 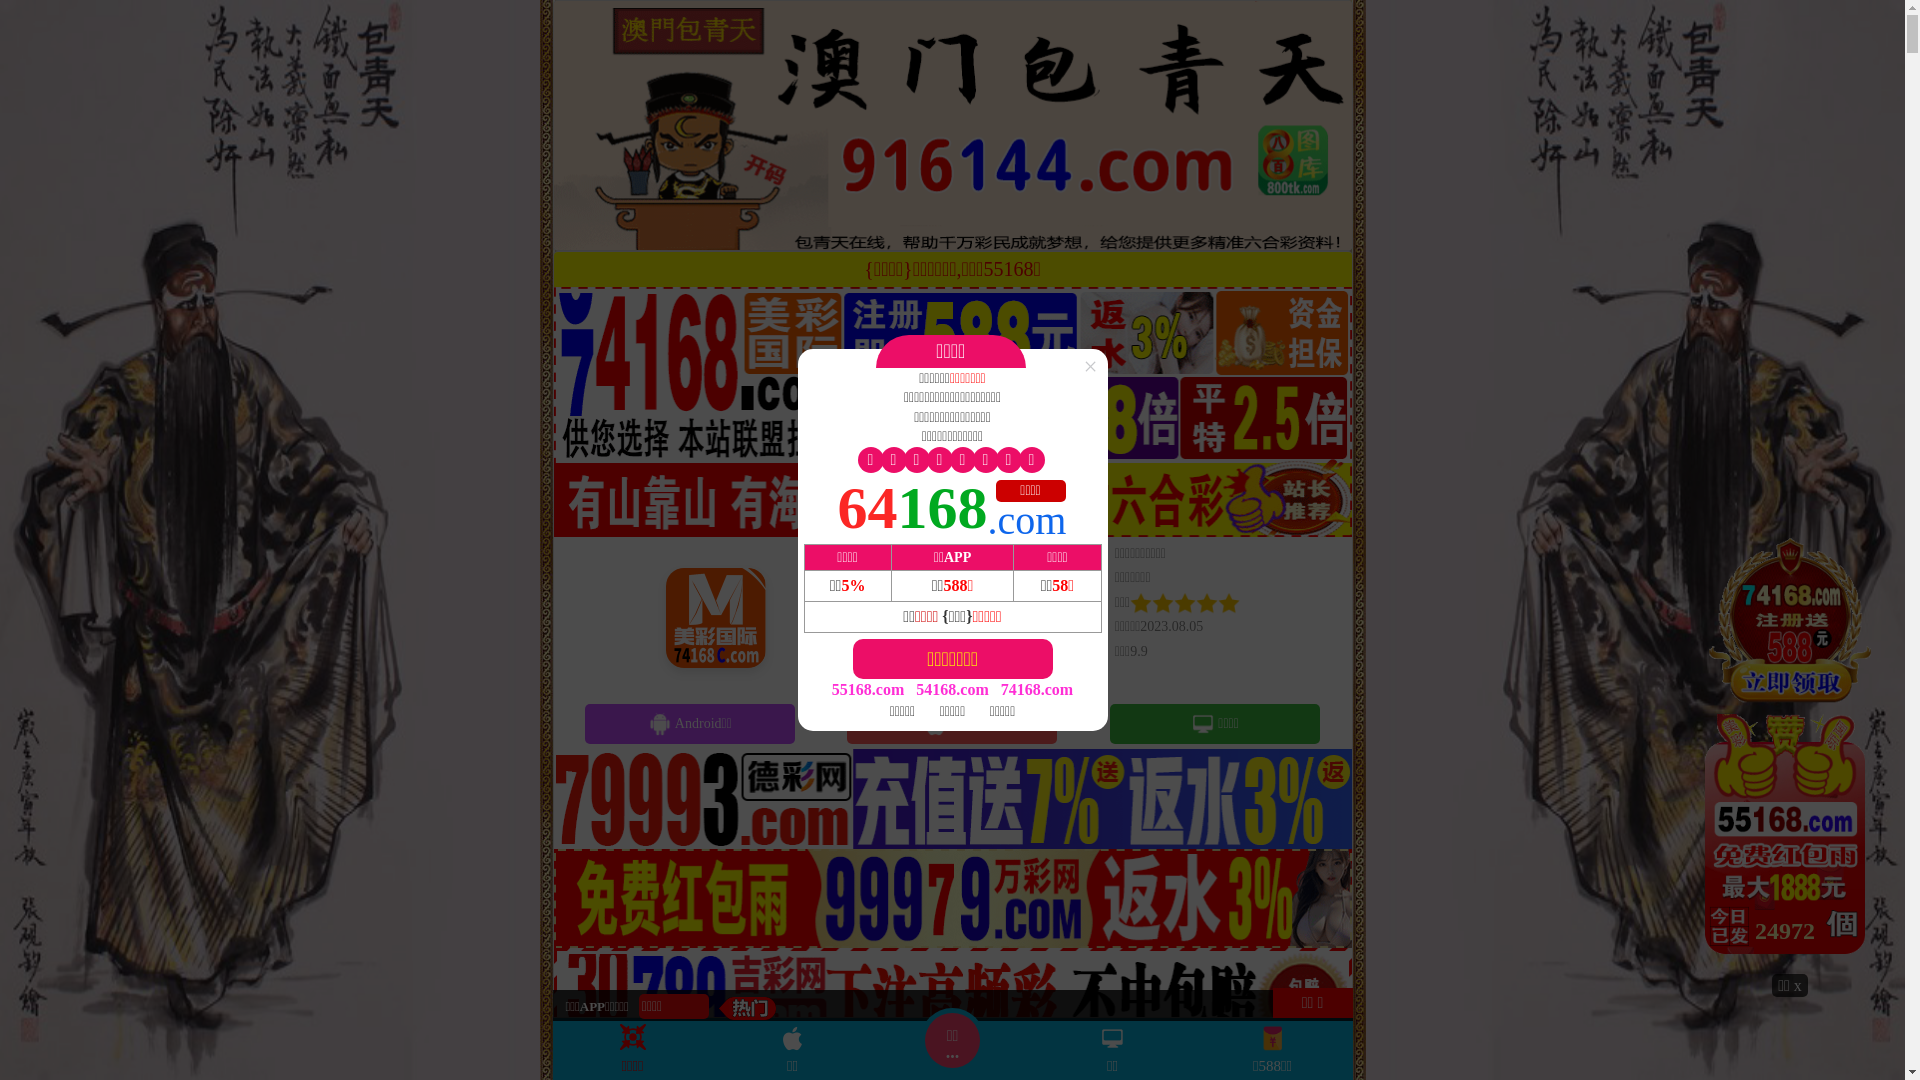 What do you see at coordinates (1790, 753) in the screenshot?
I see `25293` at bounding box center [1790, 753].